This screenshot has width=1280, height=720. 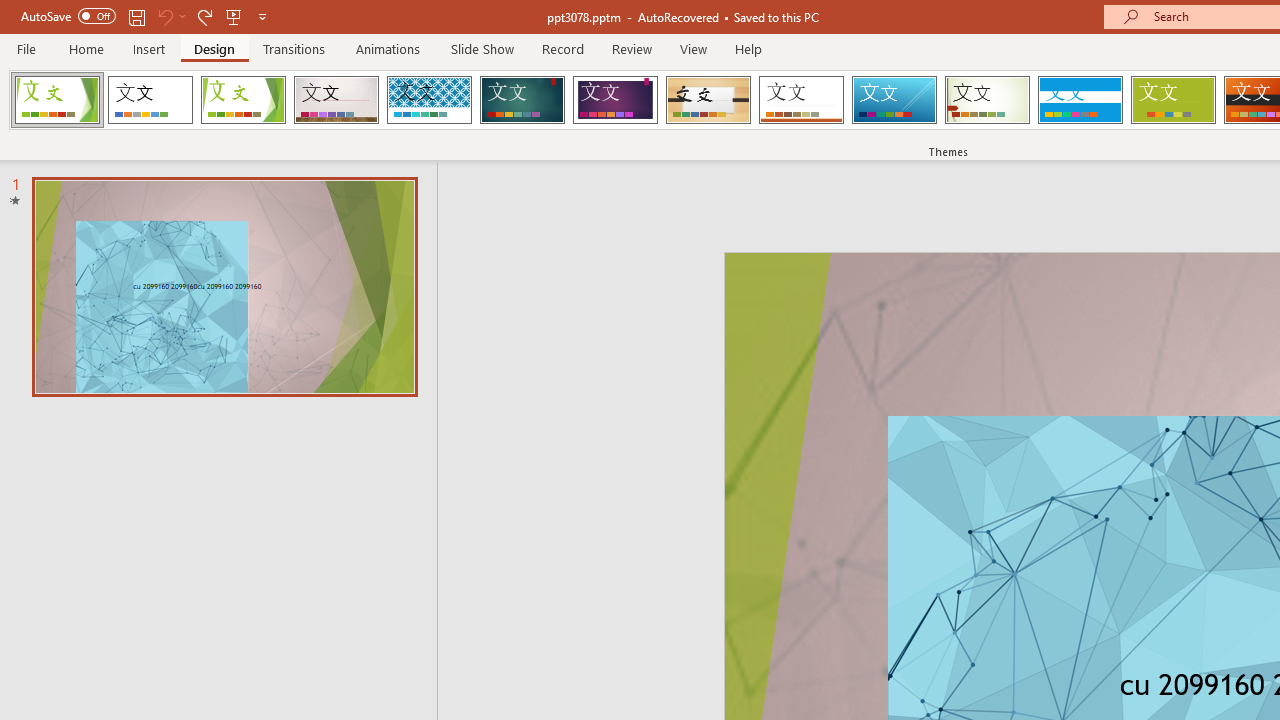 What do you see at coordinates (1172, 100) in the screenshot?
I see `Basis Loading Preview...` at bounding box center [1172, 100].